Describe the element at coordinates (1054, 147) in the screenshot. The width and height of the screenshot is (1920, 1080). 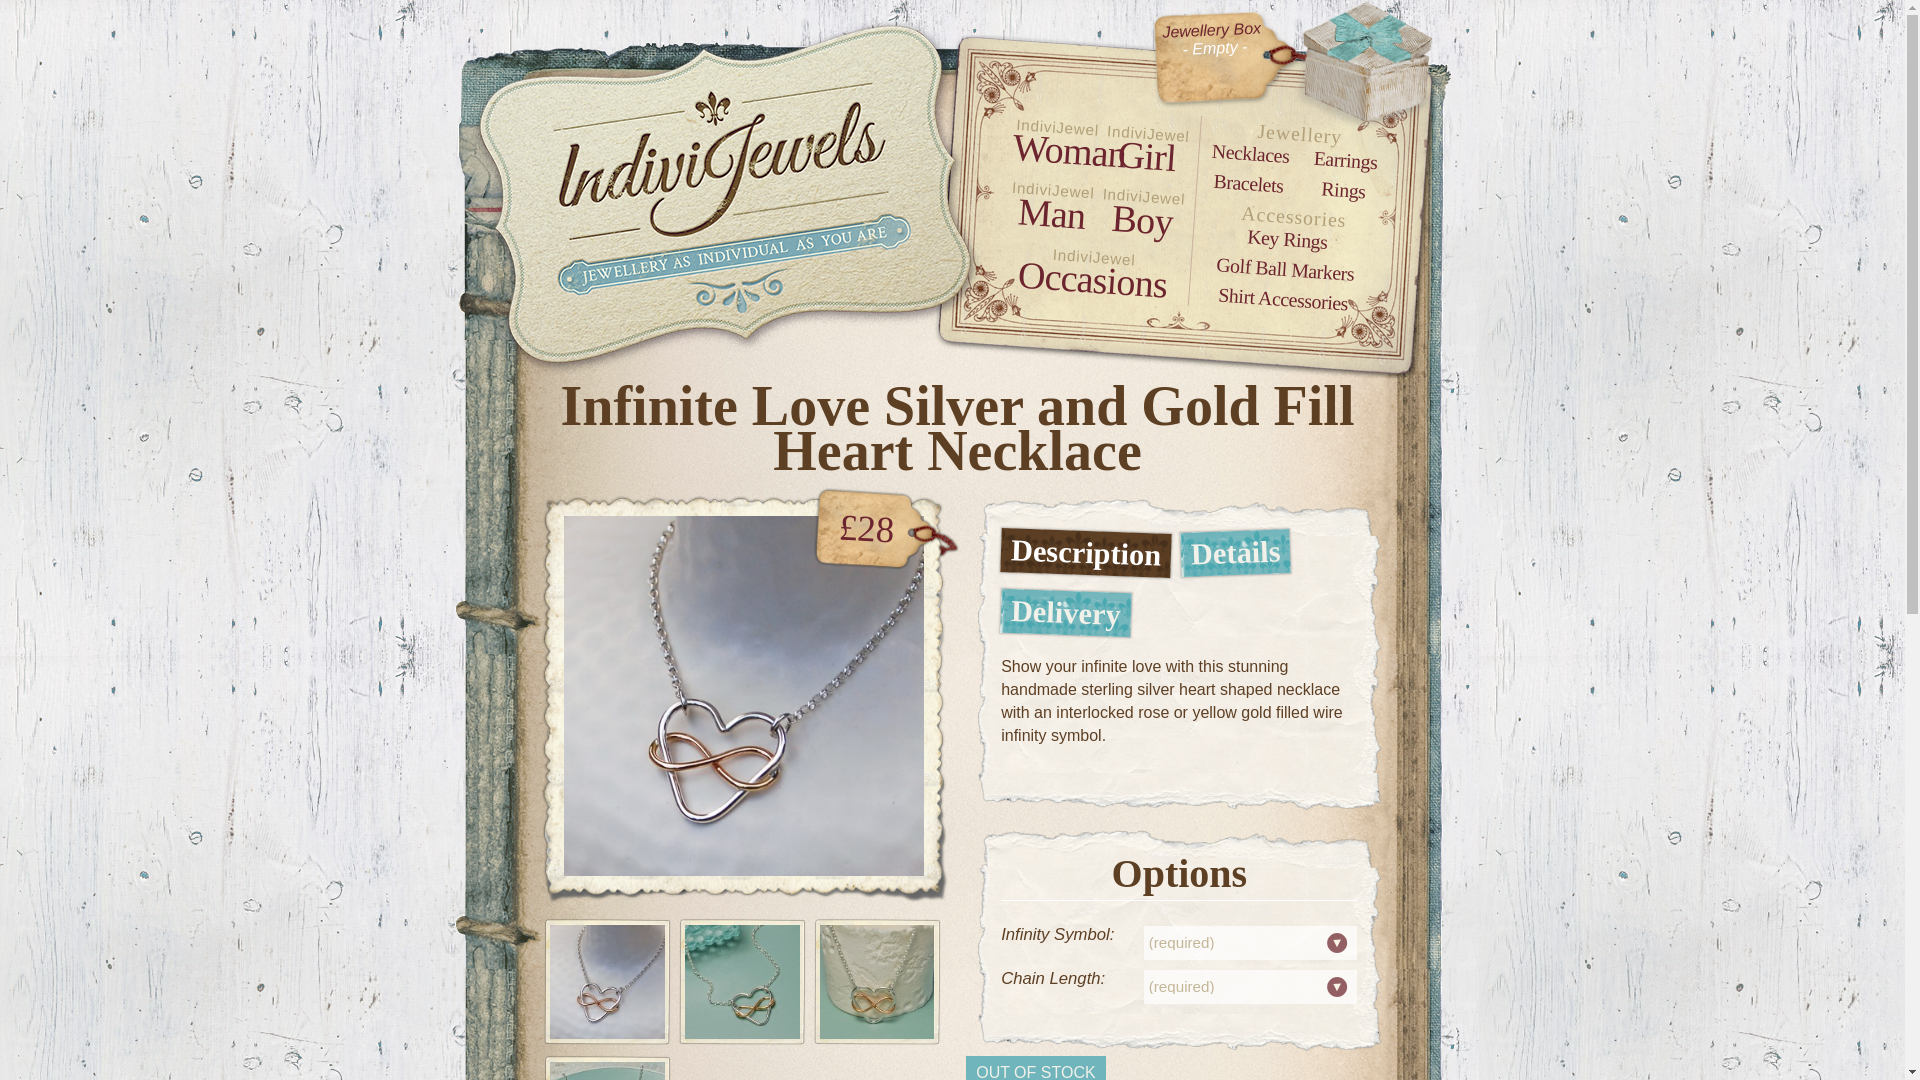
I see `Woman` at that location.